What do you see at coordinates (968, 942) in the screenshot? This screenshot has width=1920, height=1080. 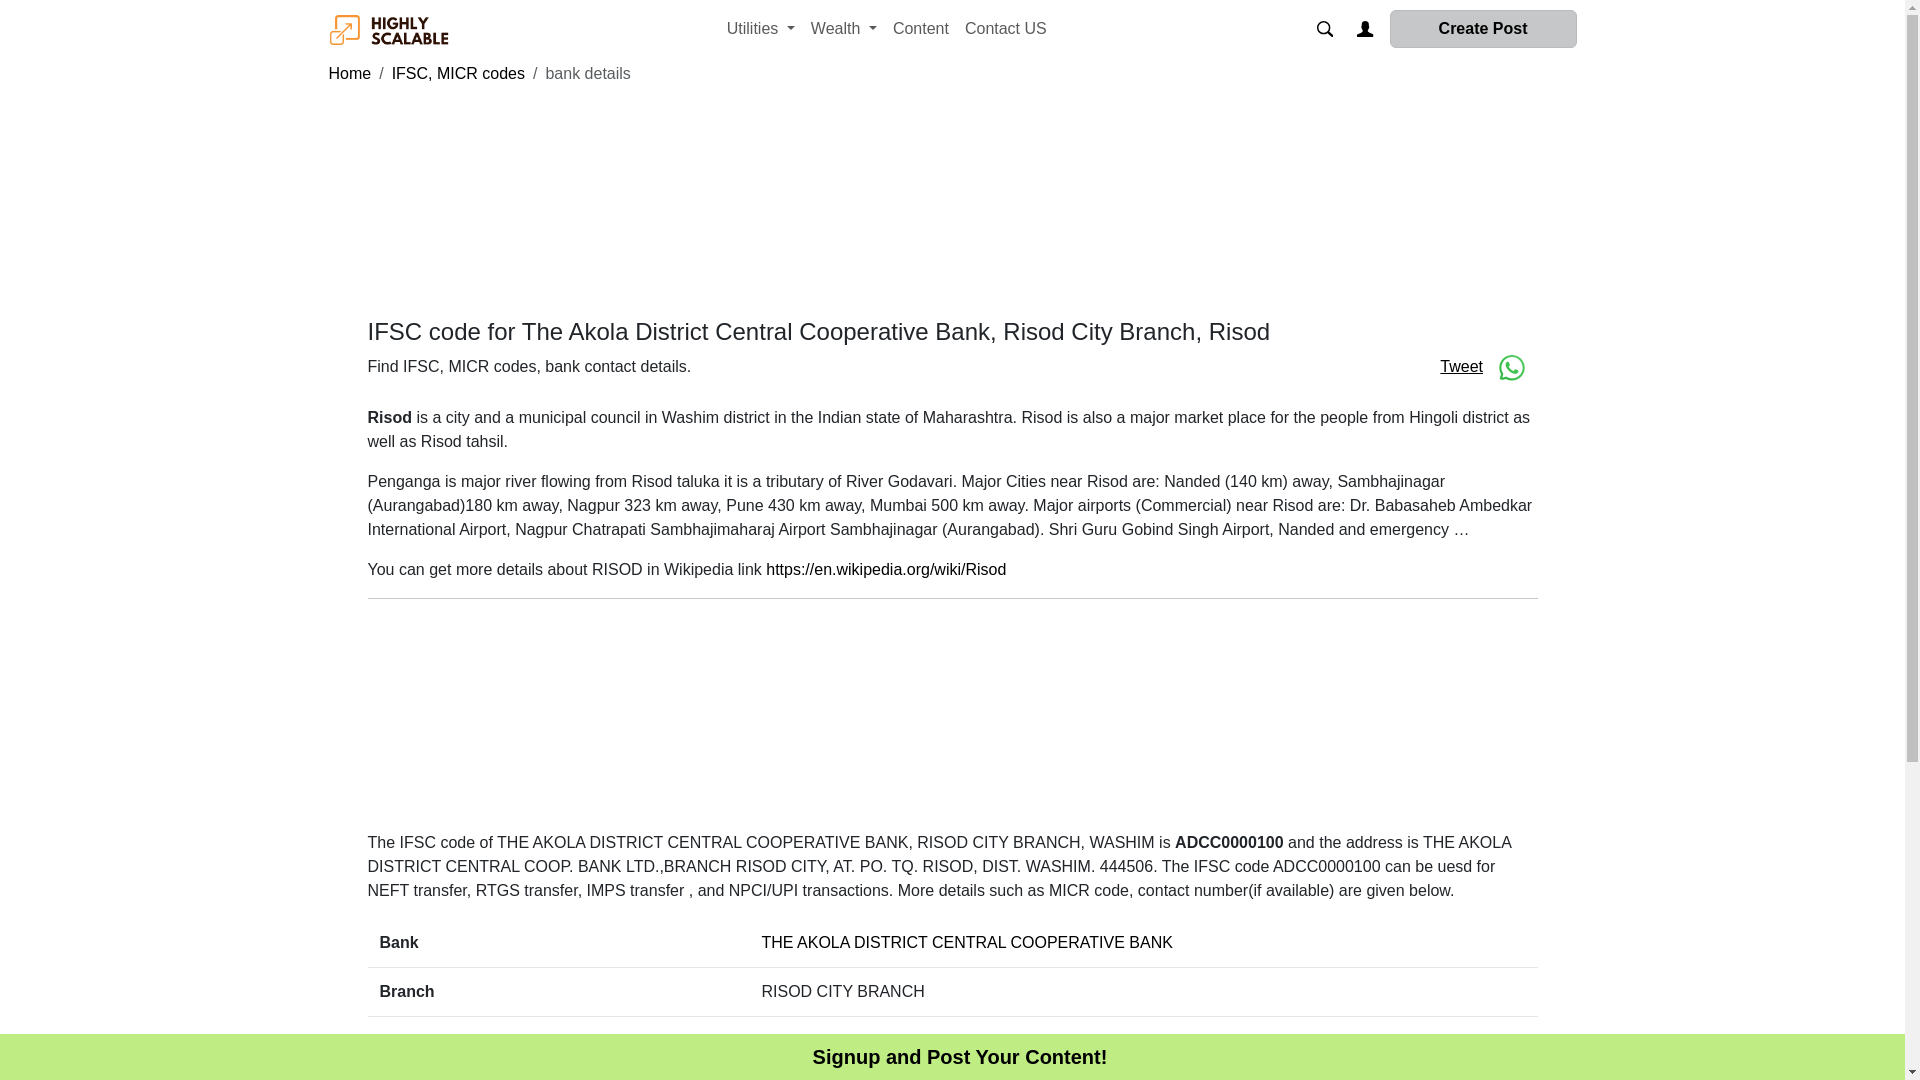 I see `THE AKOLA DISTRICT CENTRAL COOPERATIVE BANK` at bounding box center [968, 942].